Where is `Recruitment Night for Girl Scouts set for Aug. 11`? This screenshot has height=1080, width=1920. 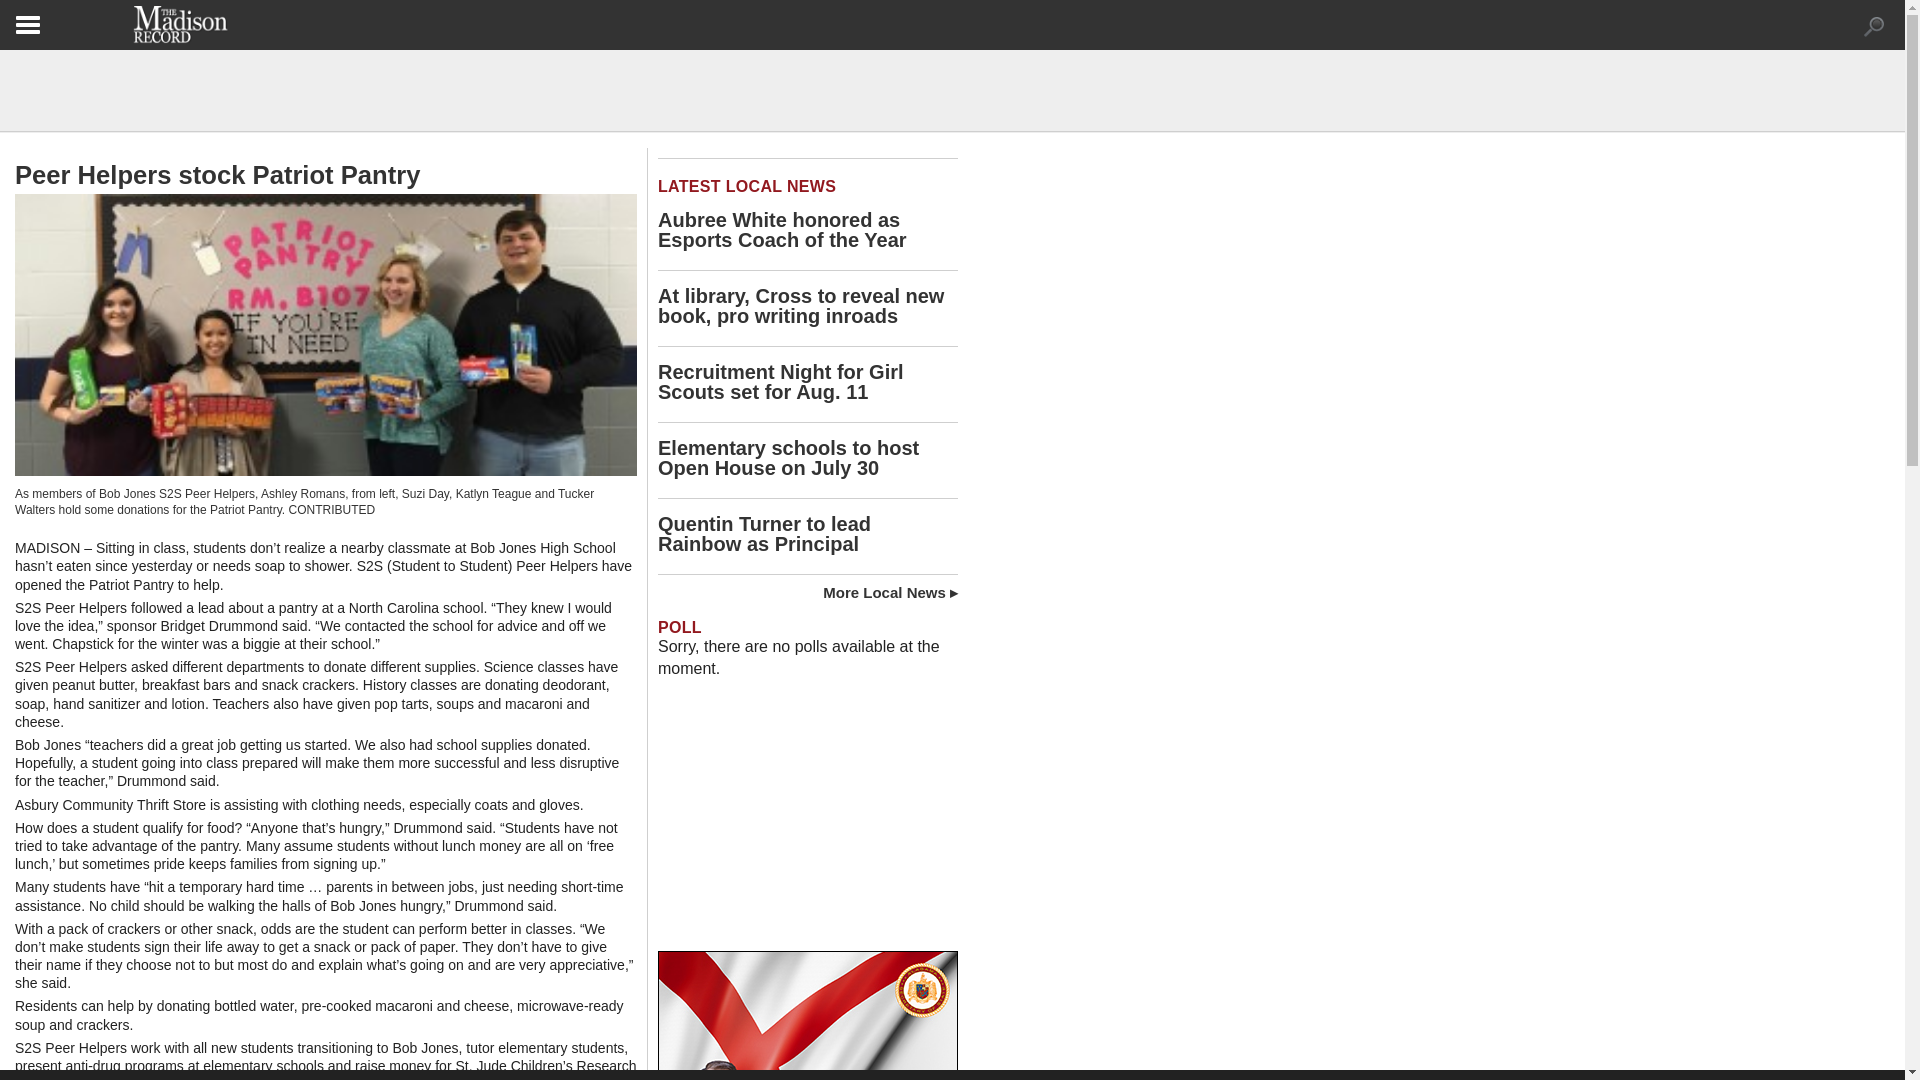 Recruitment Night for Girl Scouts set for Aug. 11 is located at coordinates (781, 381).